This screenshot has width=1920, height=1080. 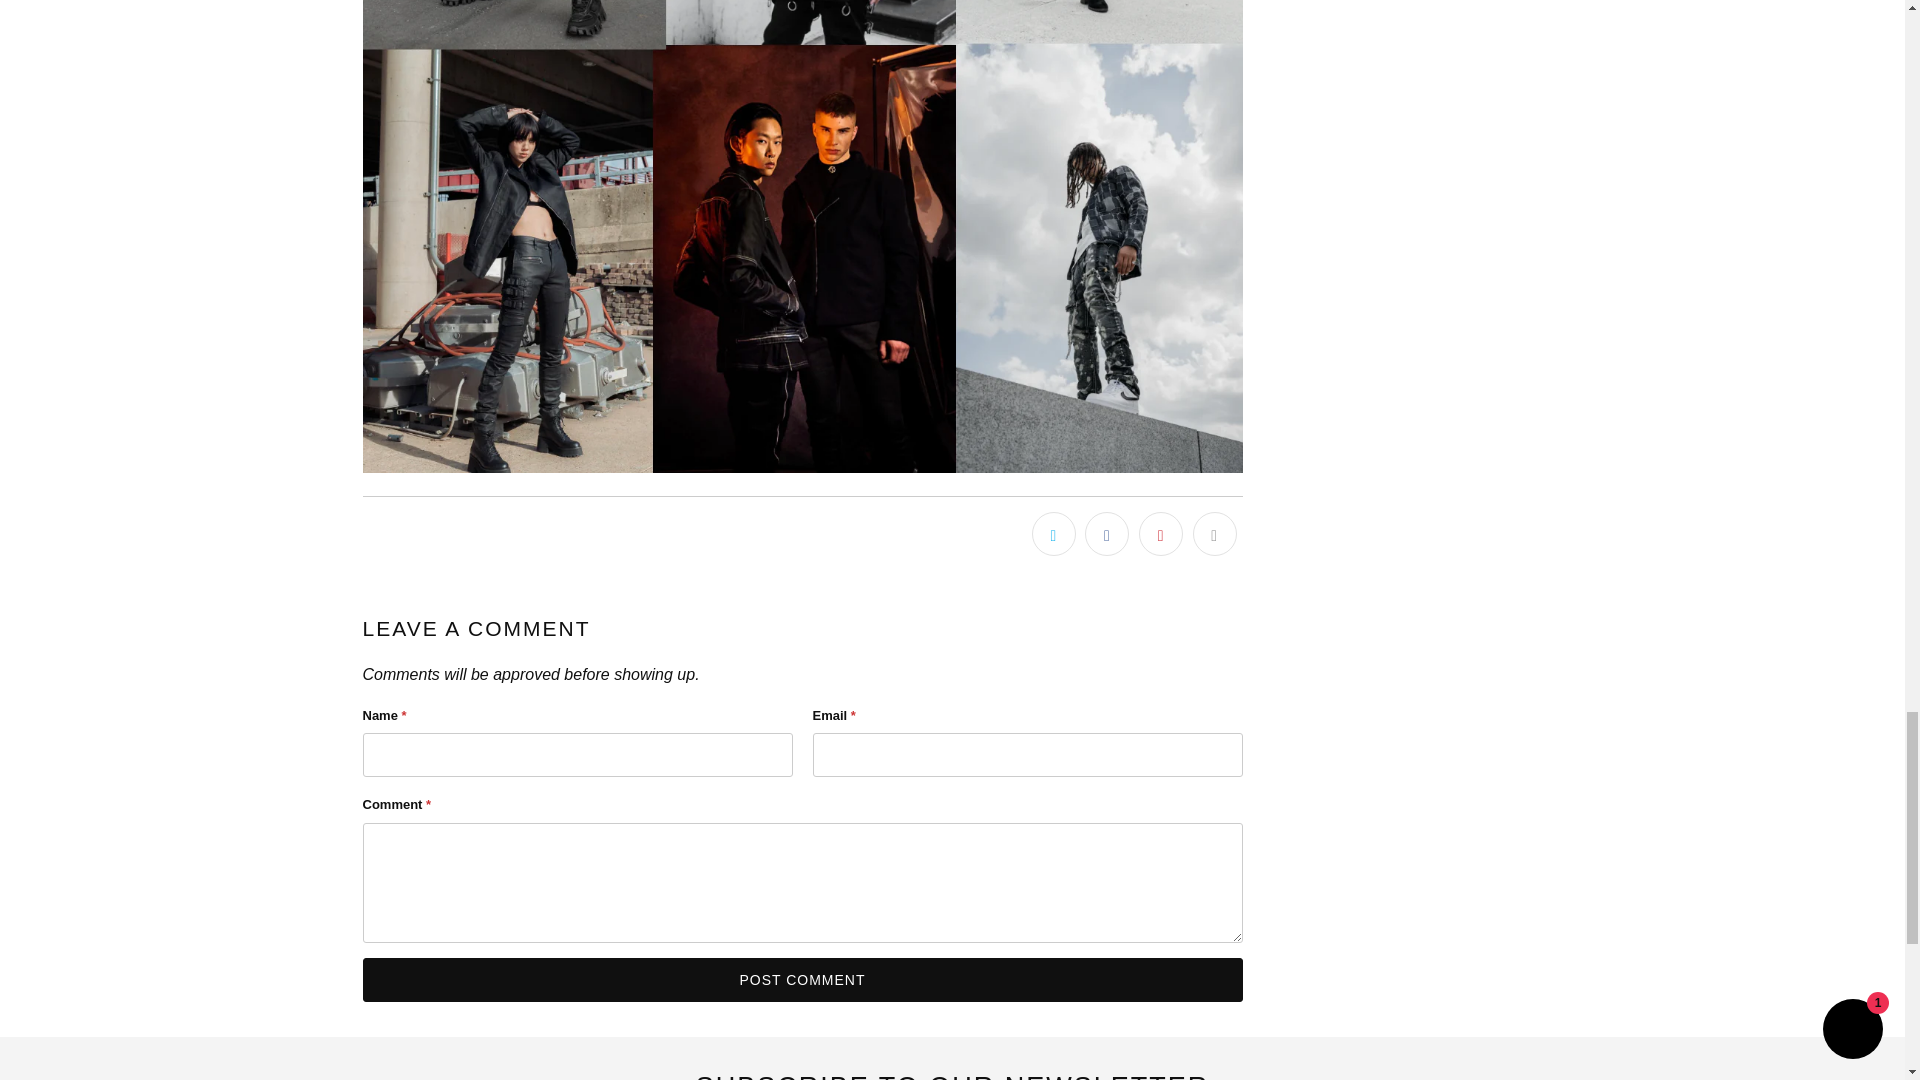 I want to click on Share this on Facebook, so click(x=1106, y=534).